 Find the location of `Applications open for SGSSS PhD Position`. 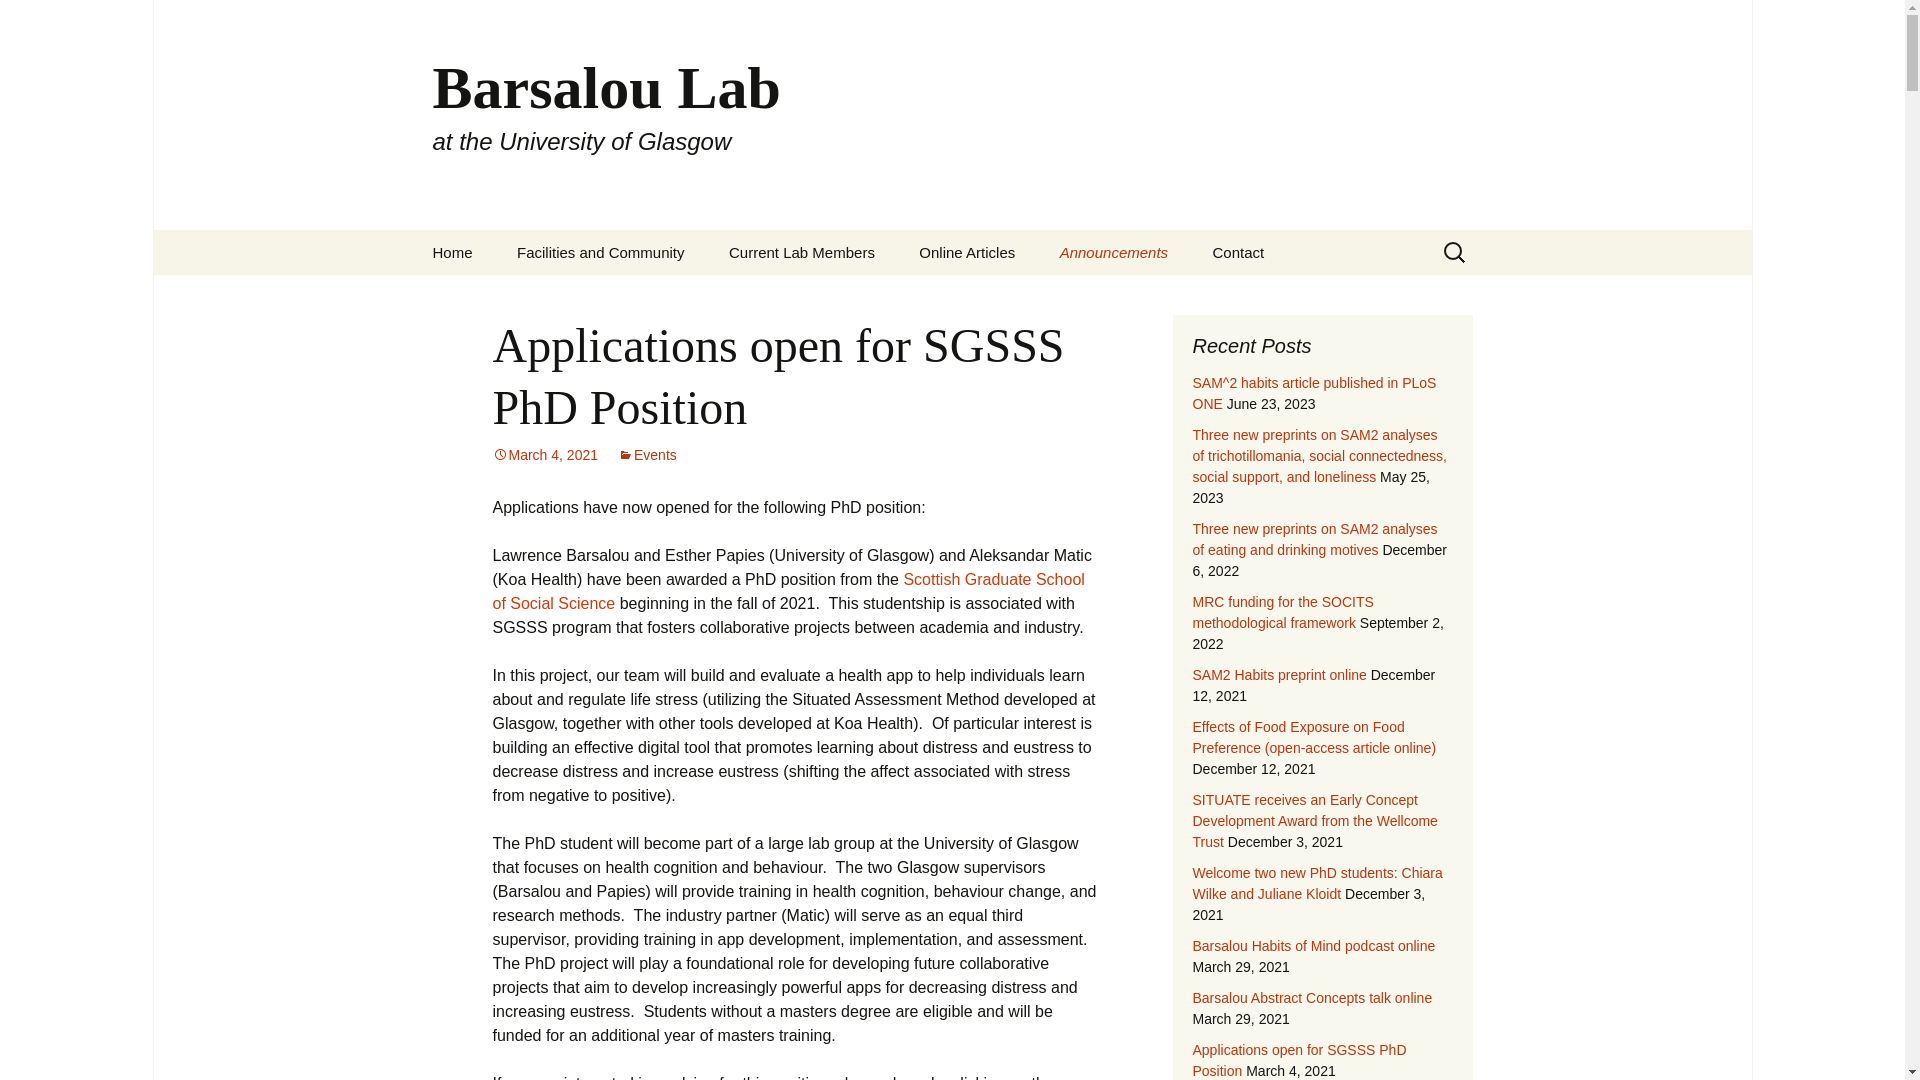

Applications open for SGSSS PhD Position is located at coordinates (777, 376).